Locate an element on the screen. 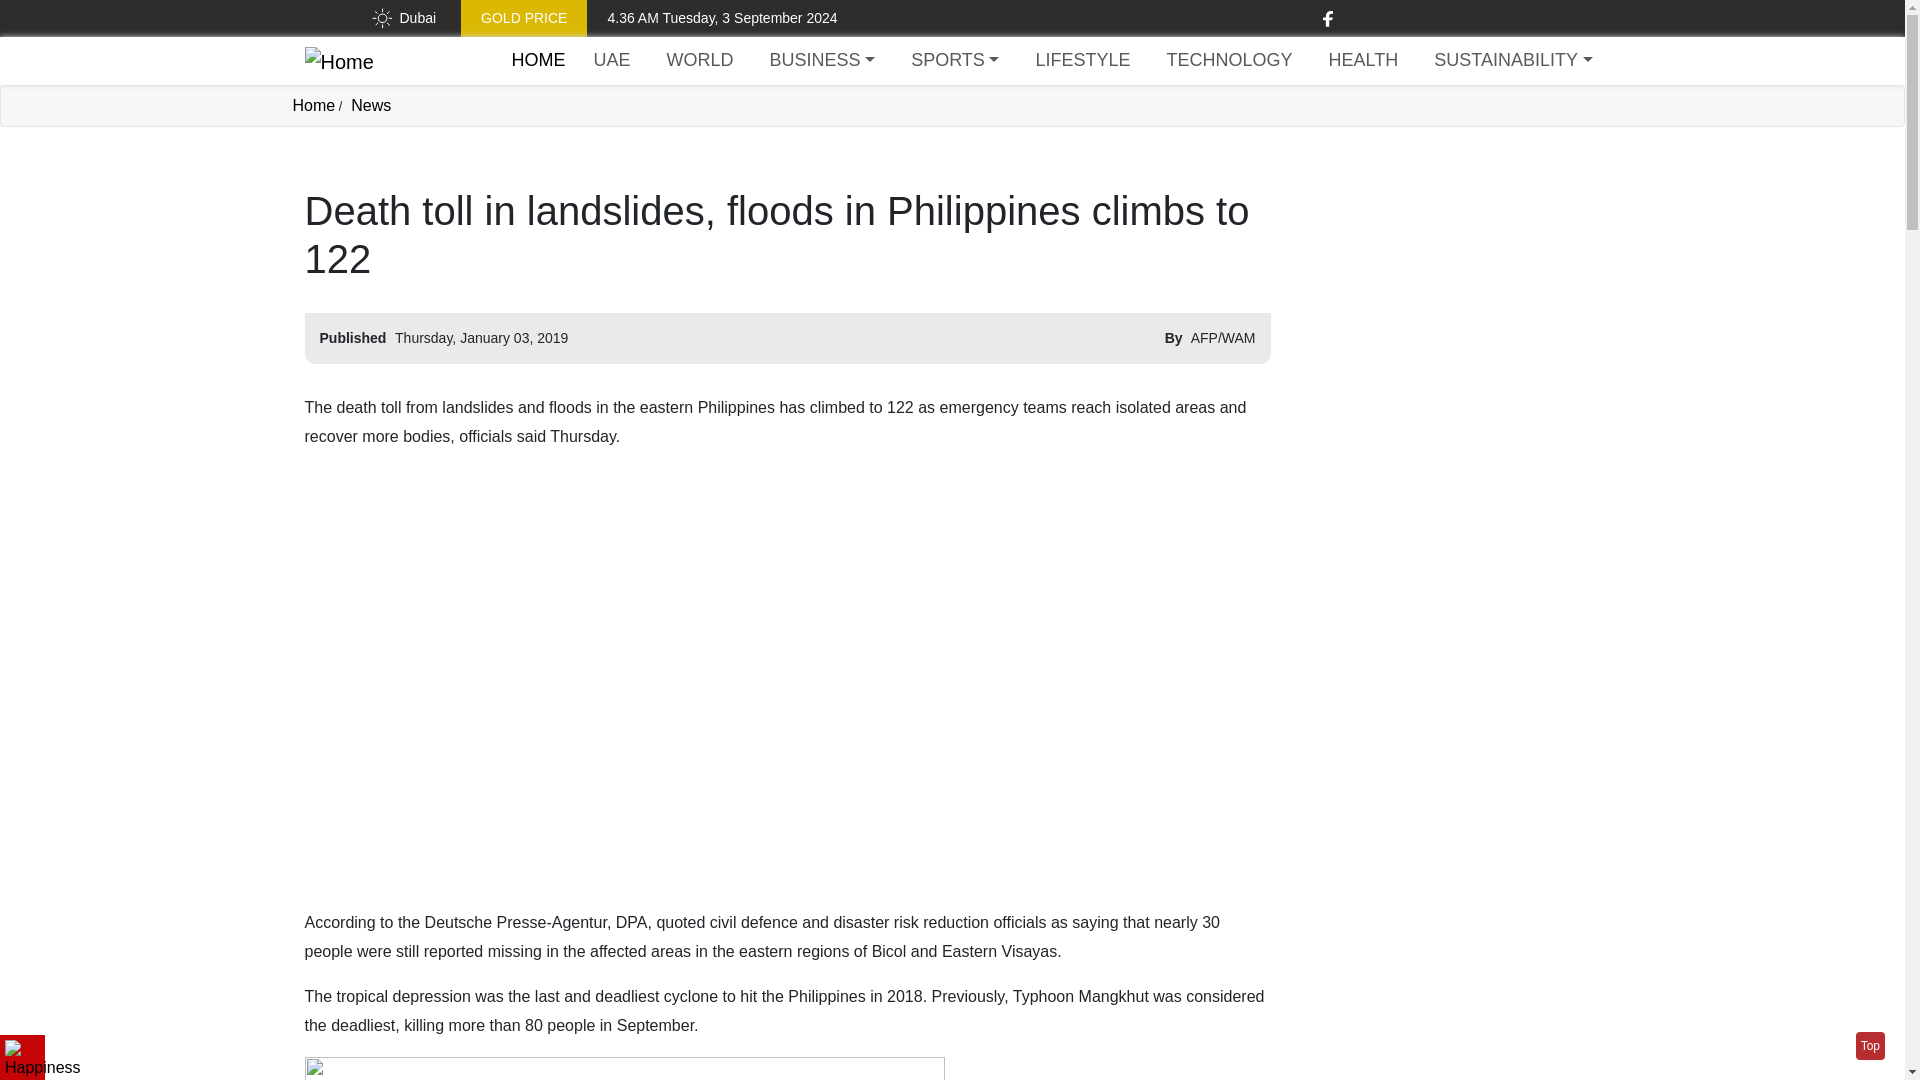 The width and height of the screenshot is (1920, 1080). Home is located at coordinates (338, 60).